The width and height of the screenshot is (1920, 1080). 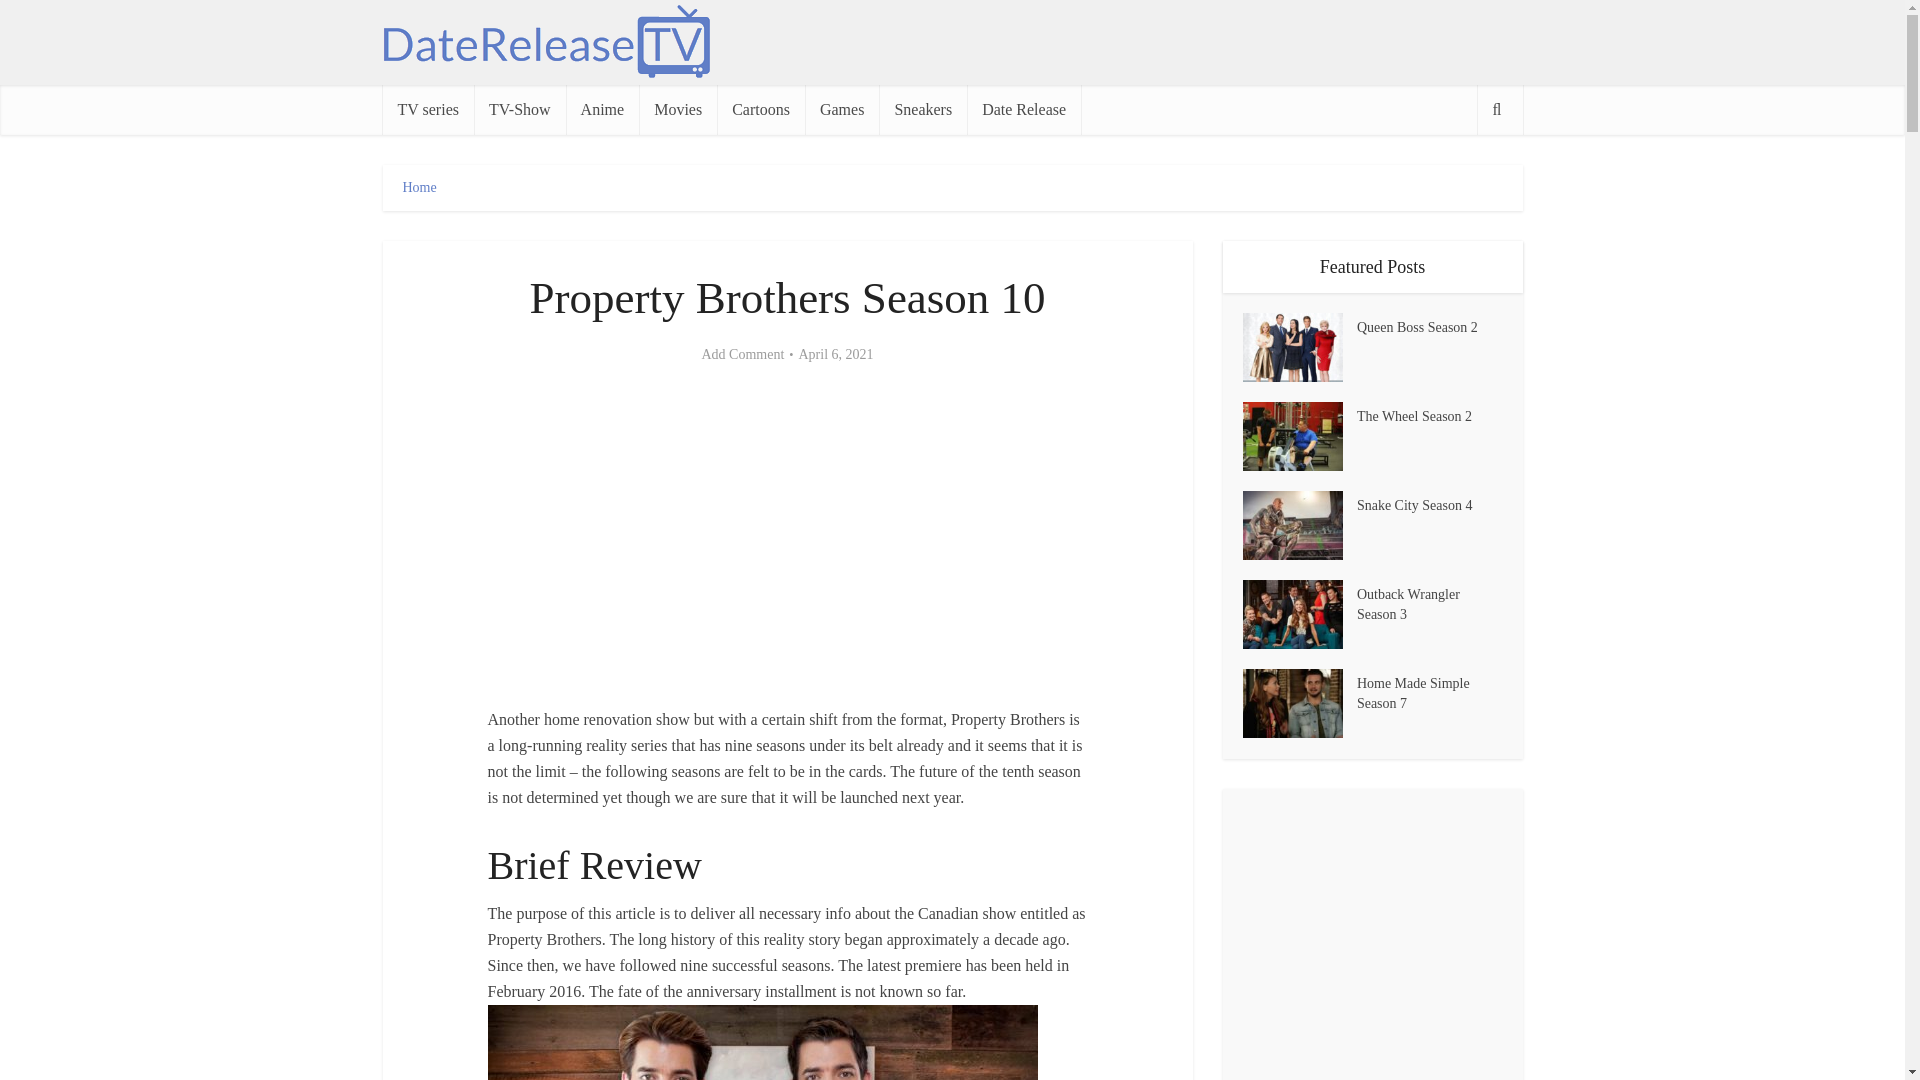 I want to click on Anime, so click(x=602, y=110).